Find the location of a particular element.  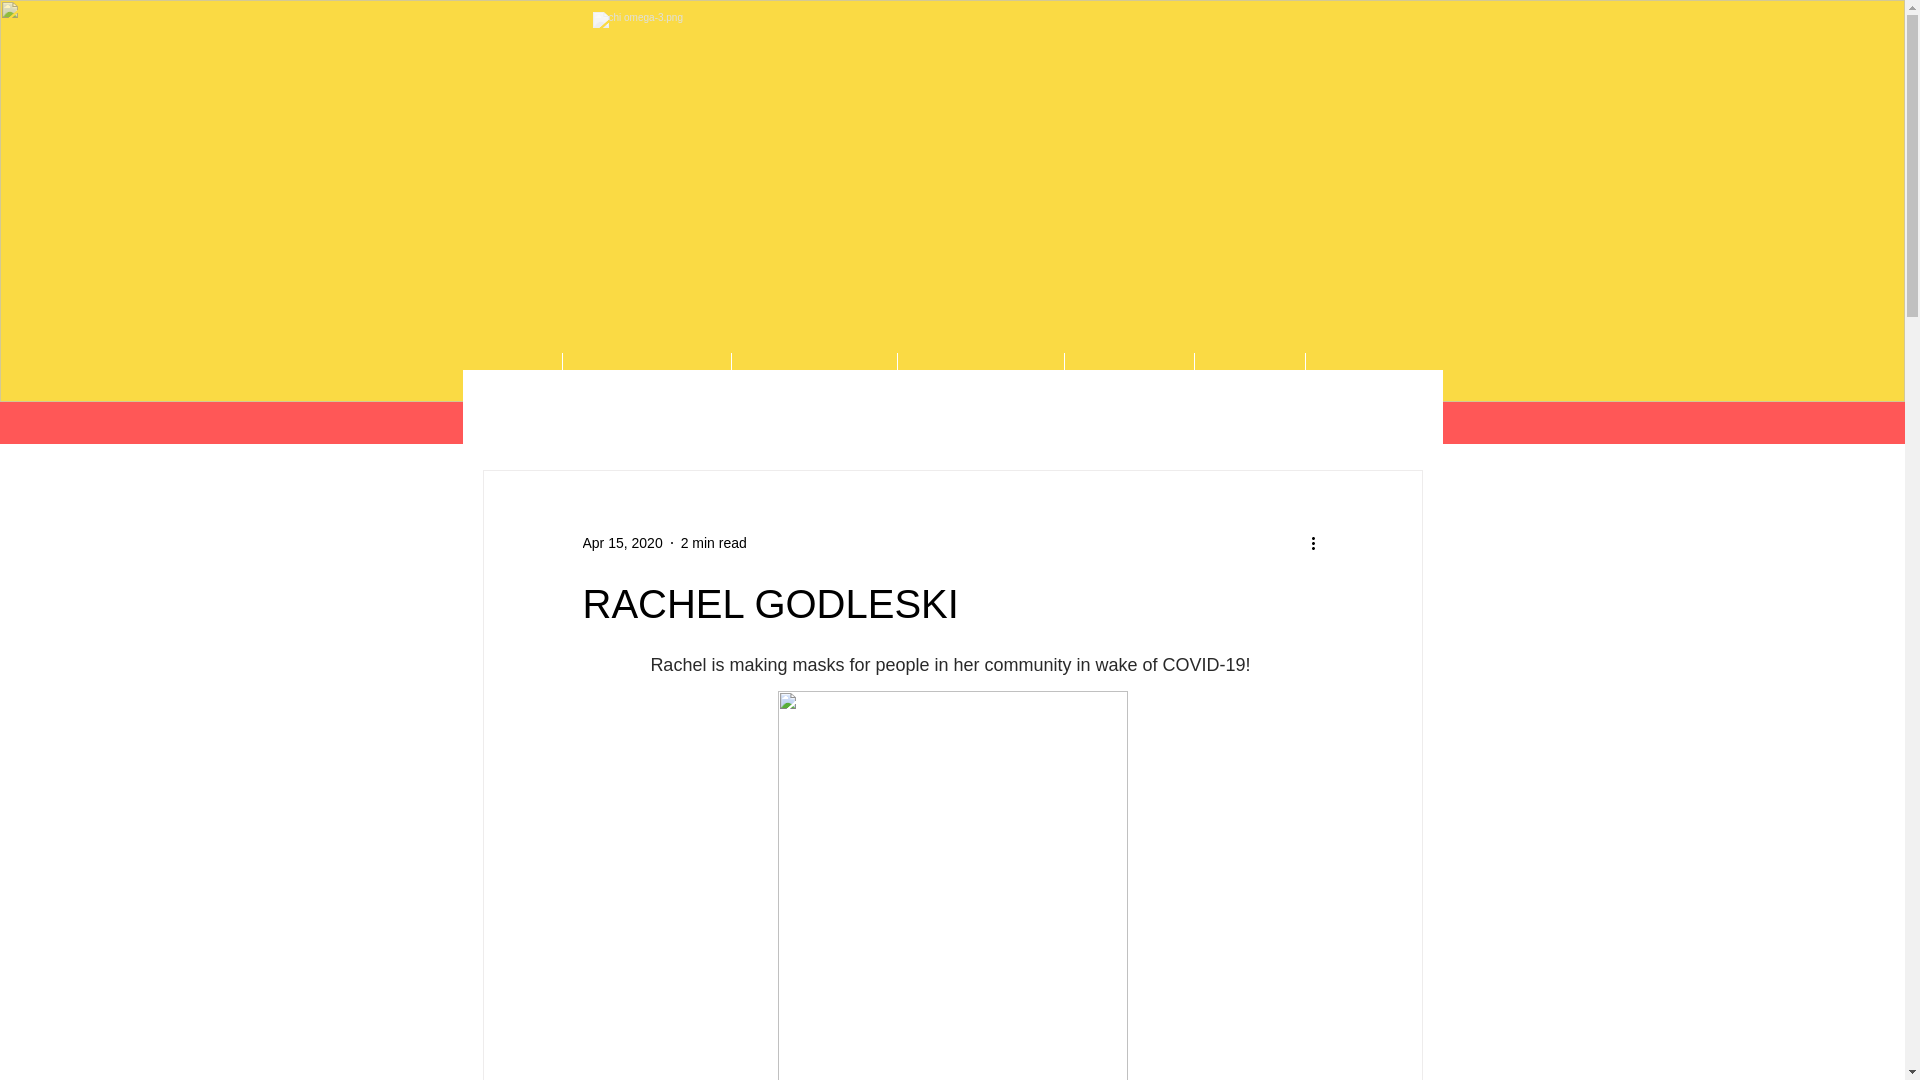

RECRUITMENT is located at coordinates (980, 377).